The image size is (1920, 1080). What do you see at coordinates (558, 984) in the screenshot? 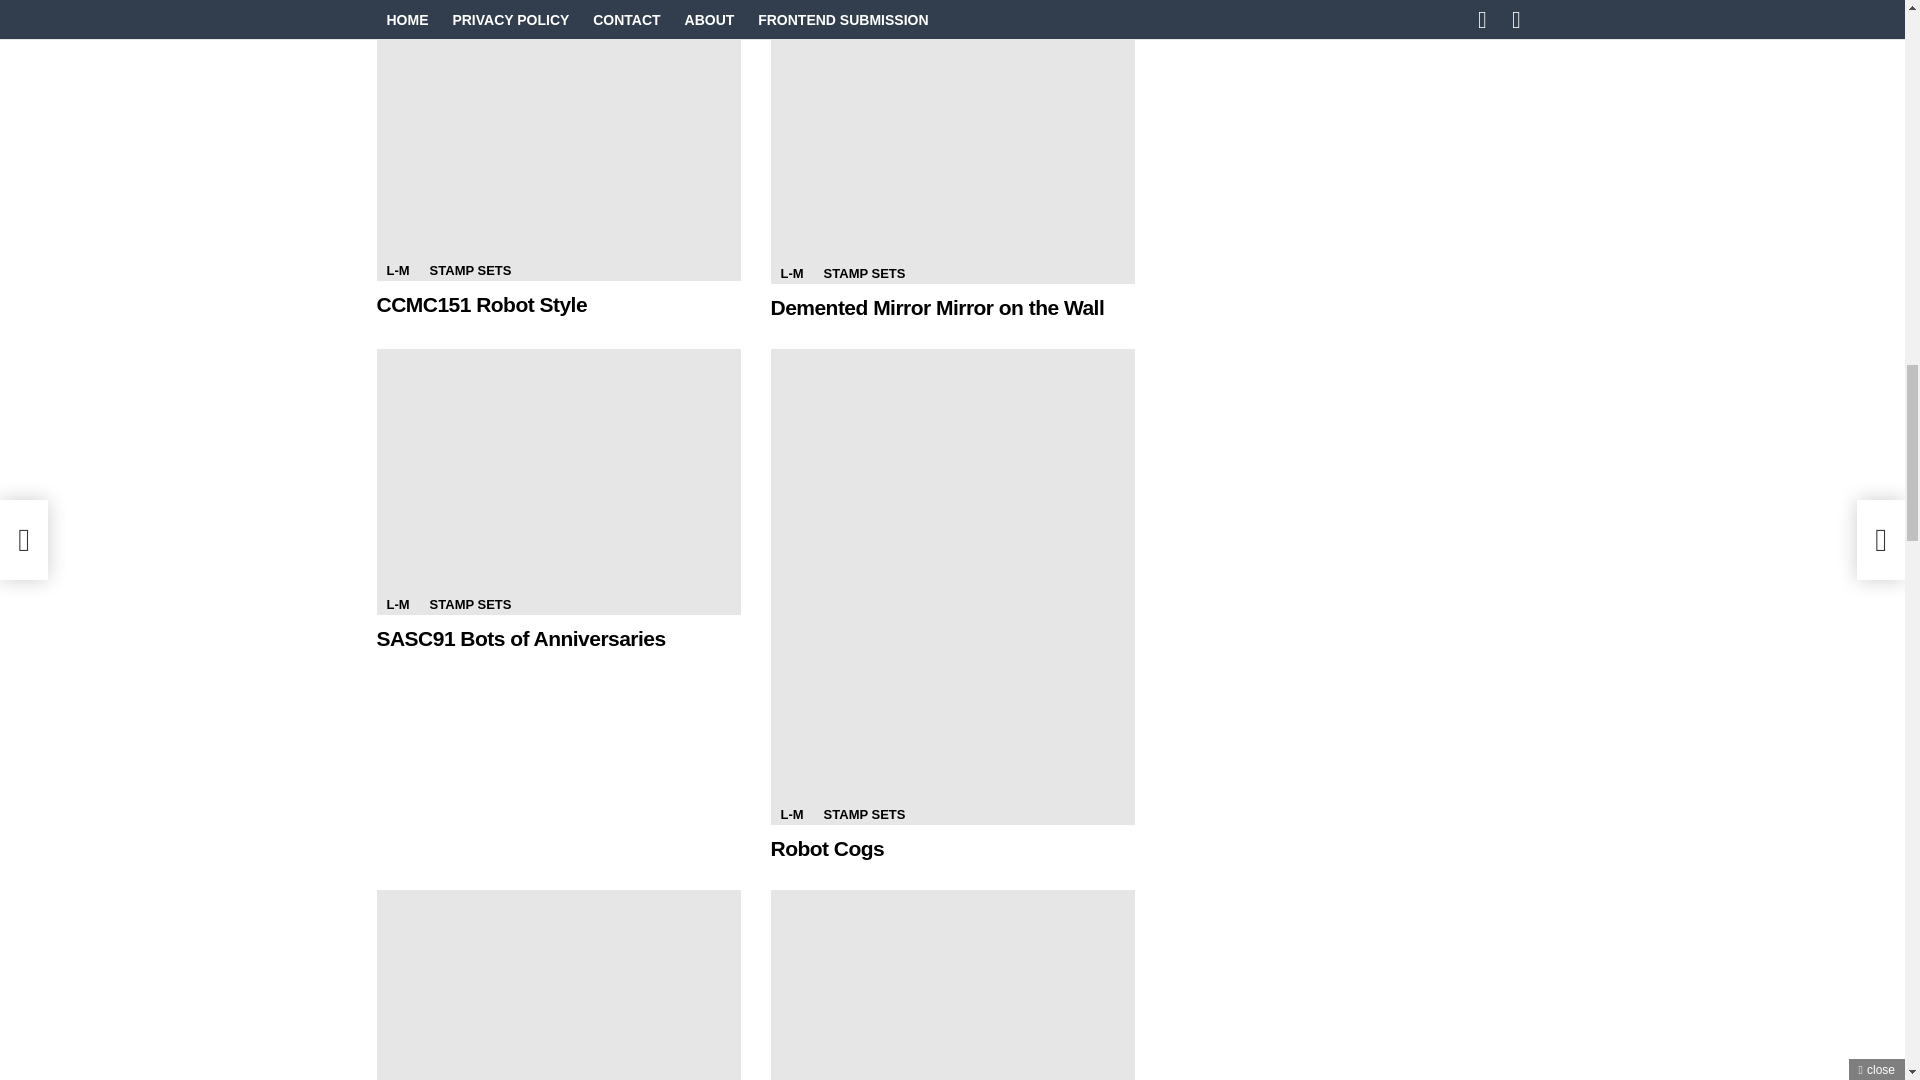
I see `SSC168 Robot for You` at bounding box center [558, 984].